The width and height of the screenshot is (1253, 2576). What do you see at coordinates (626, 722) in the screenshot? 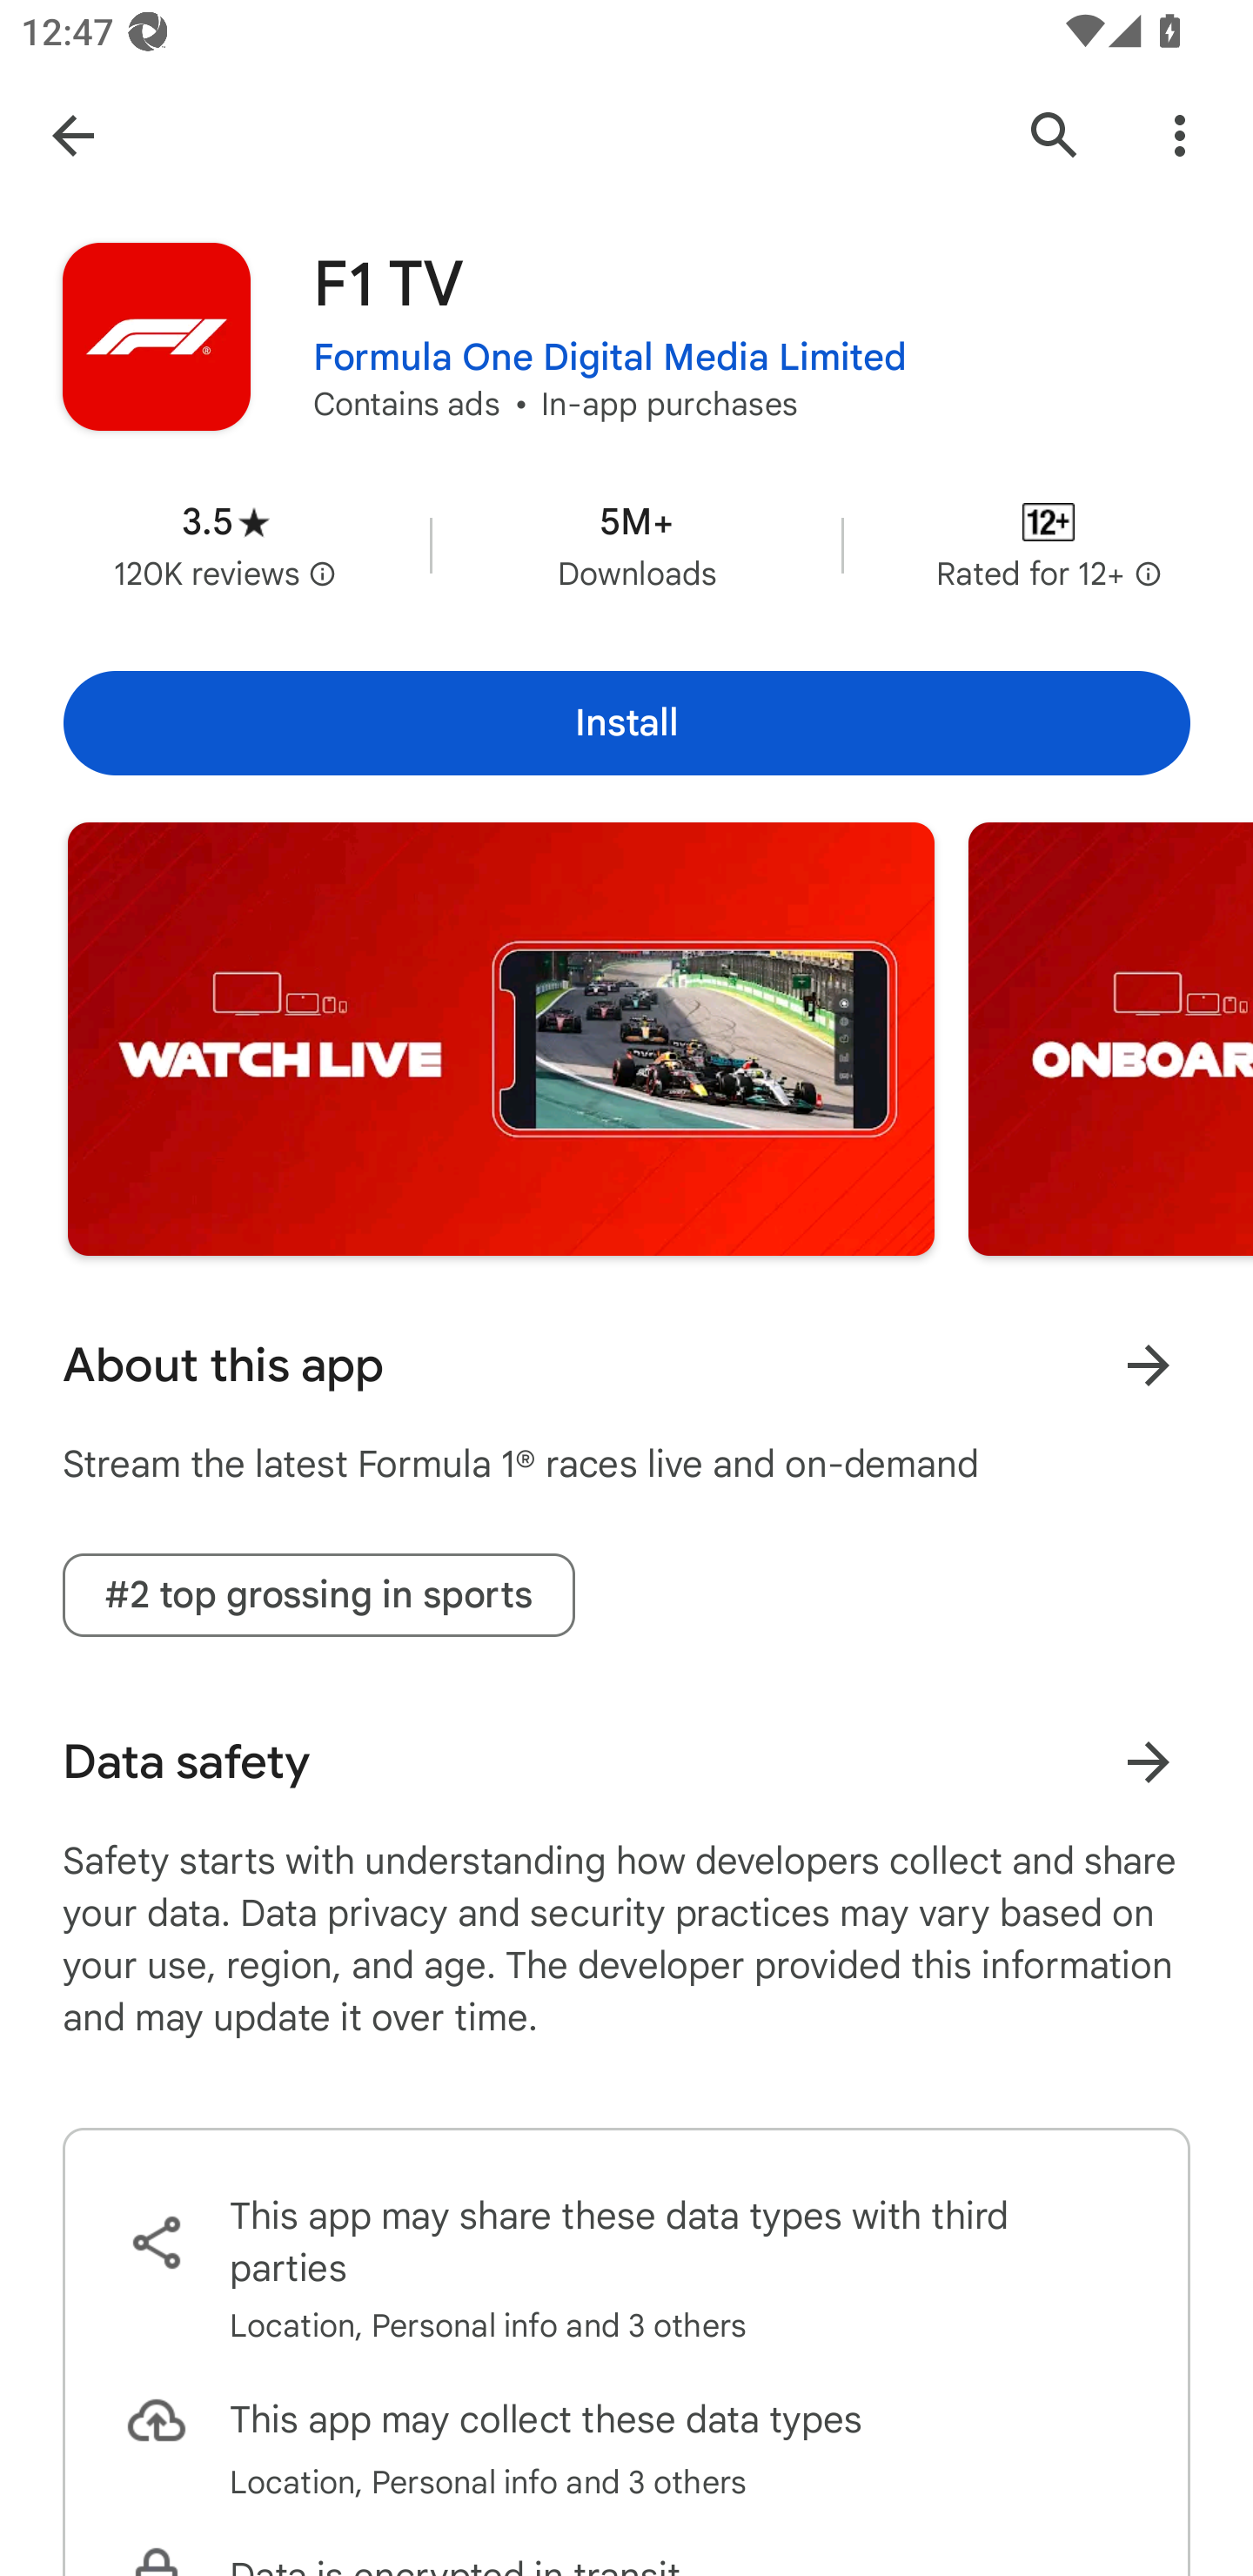
I see `Install` at bounding box center [626, 722].